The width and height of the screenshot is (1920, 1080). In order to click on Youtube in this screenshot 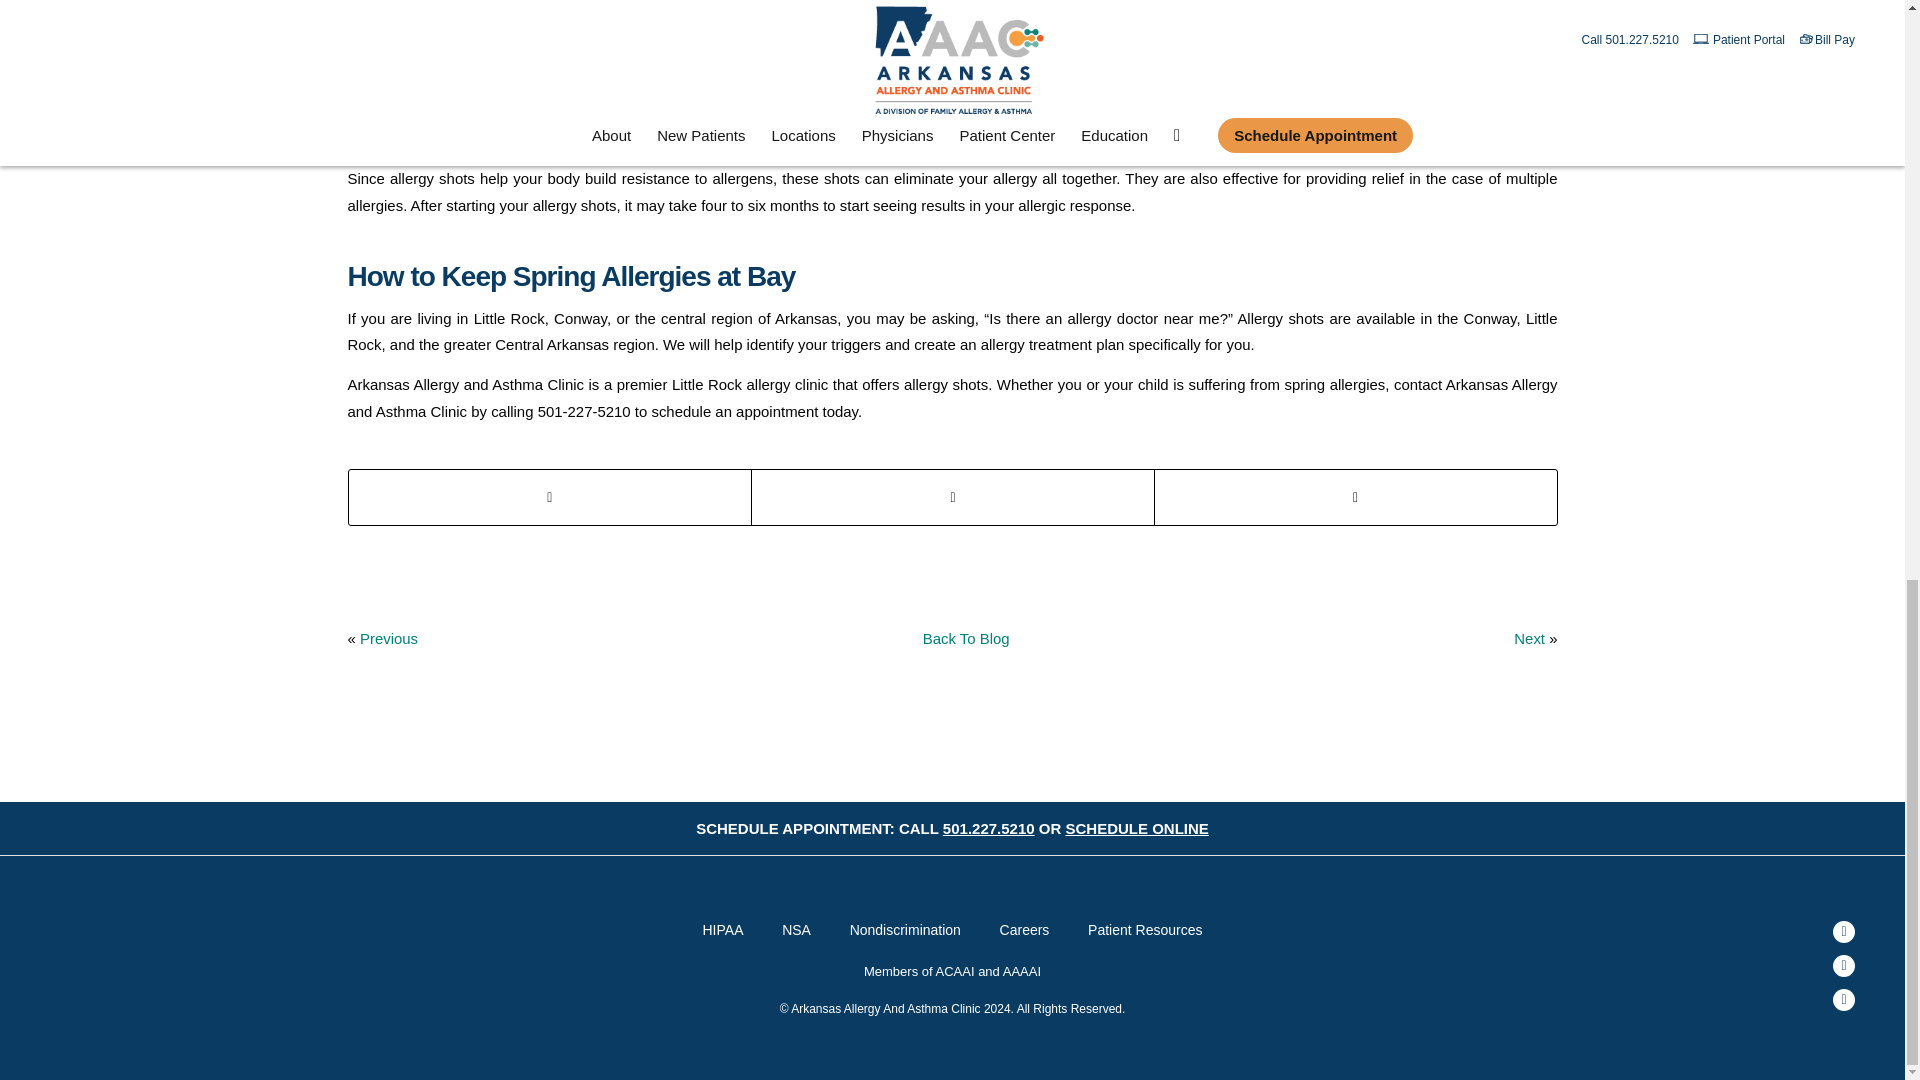, I will do `click(1844, 966)`.